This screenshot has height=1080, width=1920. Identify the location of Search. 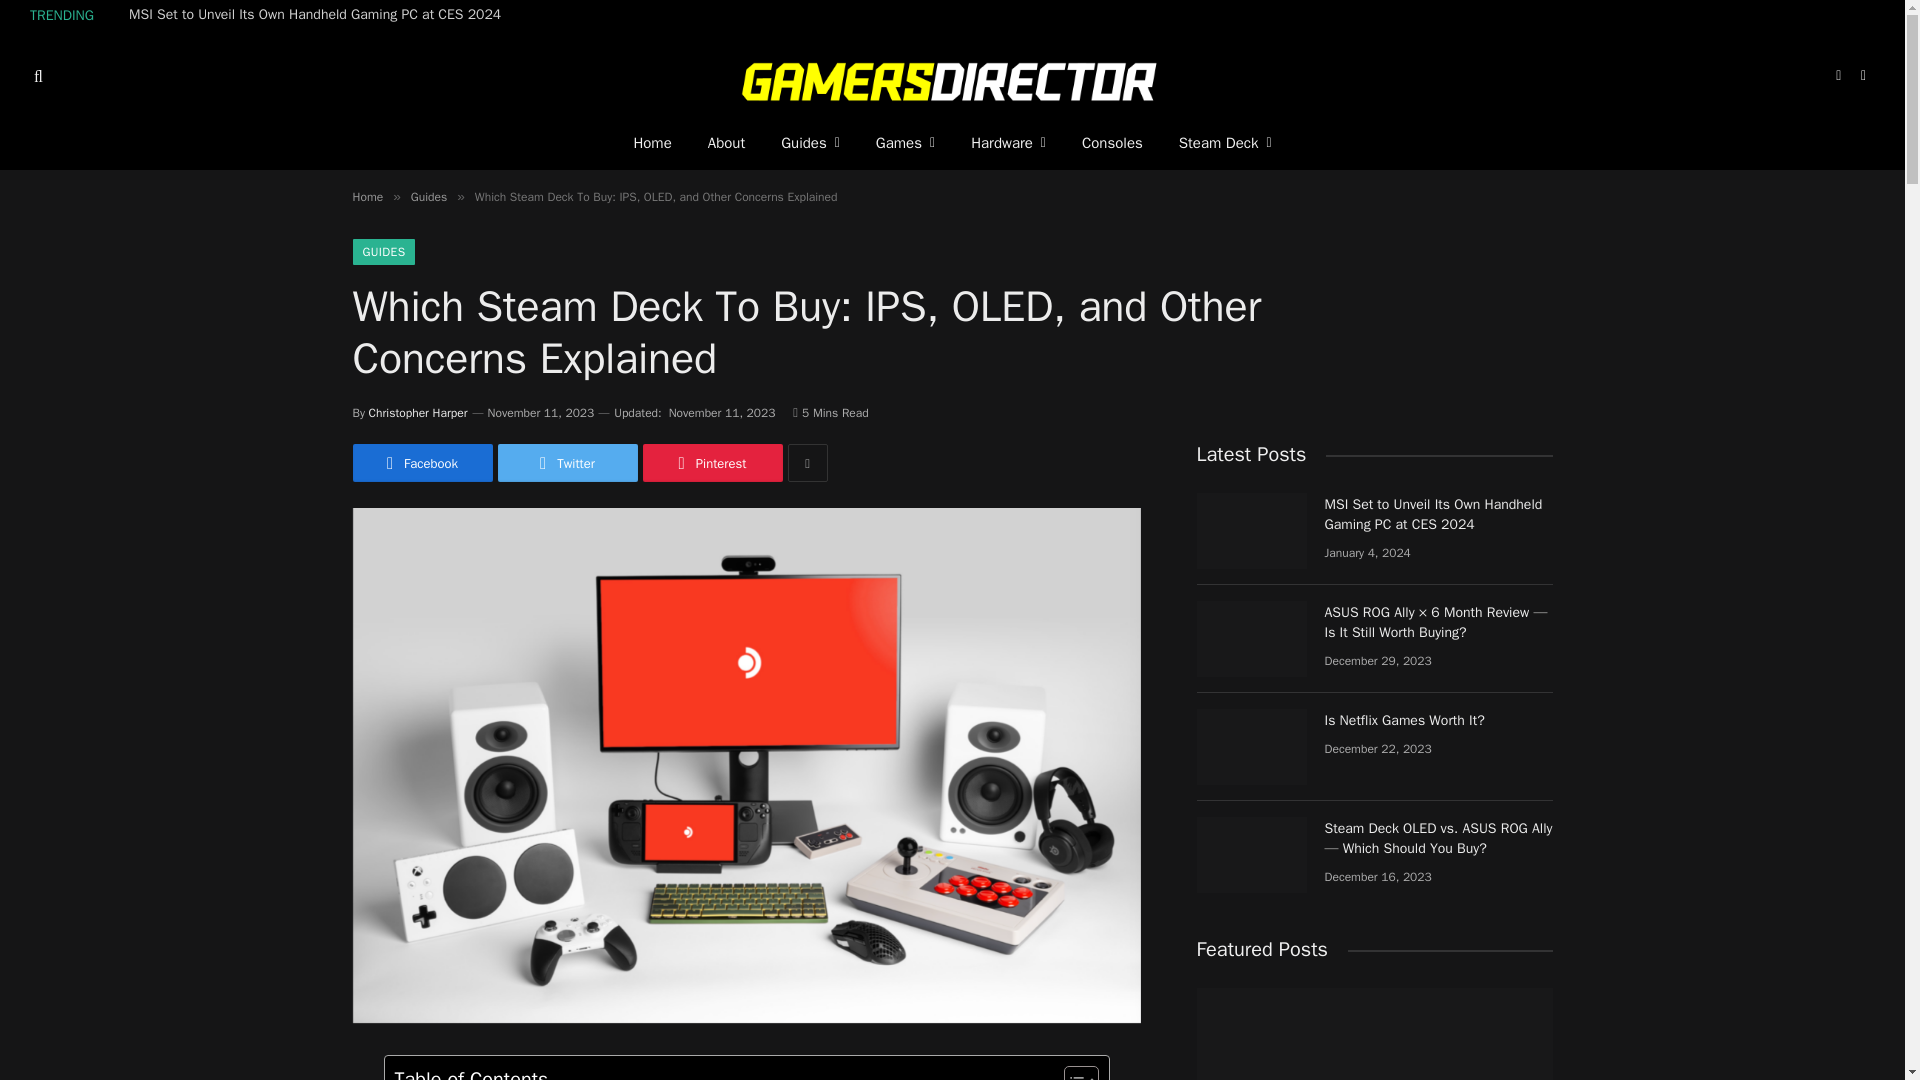
(36, 76).